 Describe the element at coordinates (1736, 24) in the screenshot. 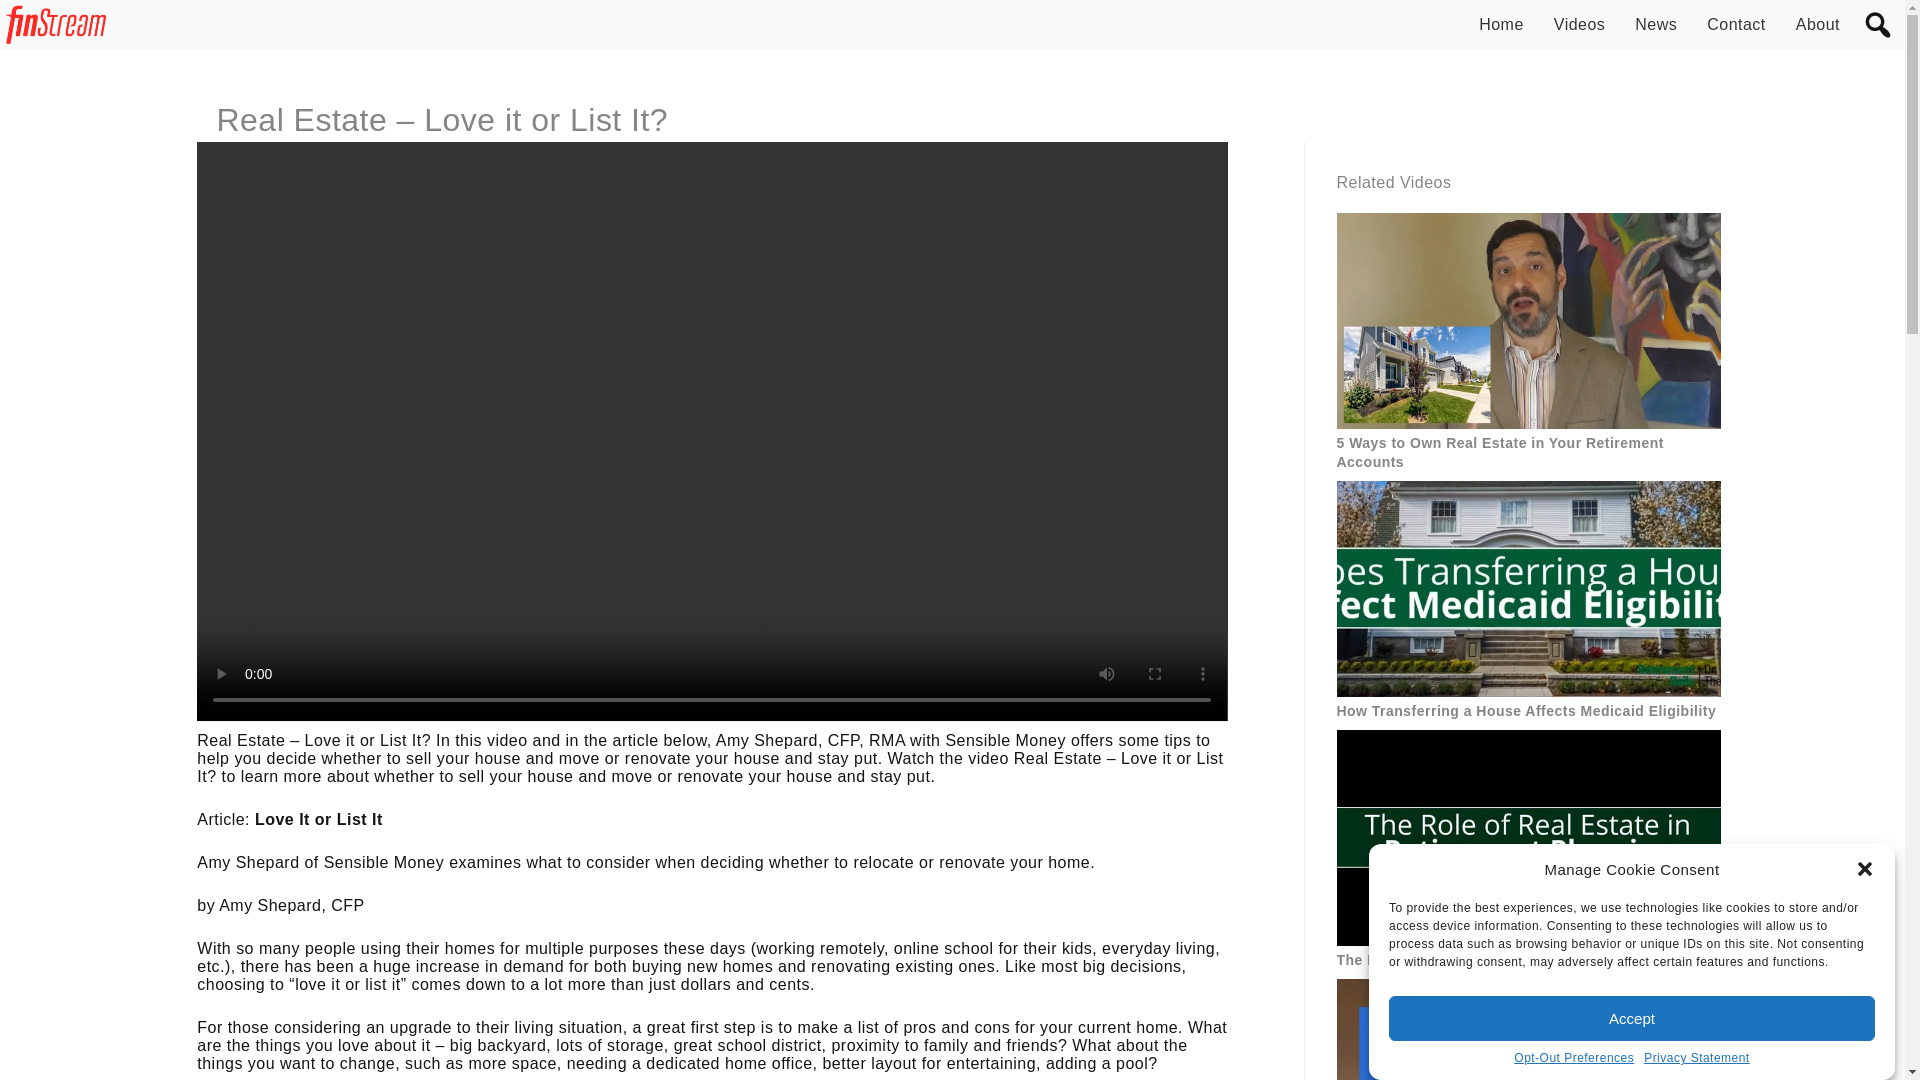

I see `Contact` at that location.